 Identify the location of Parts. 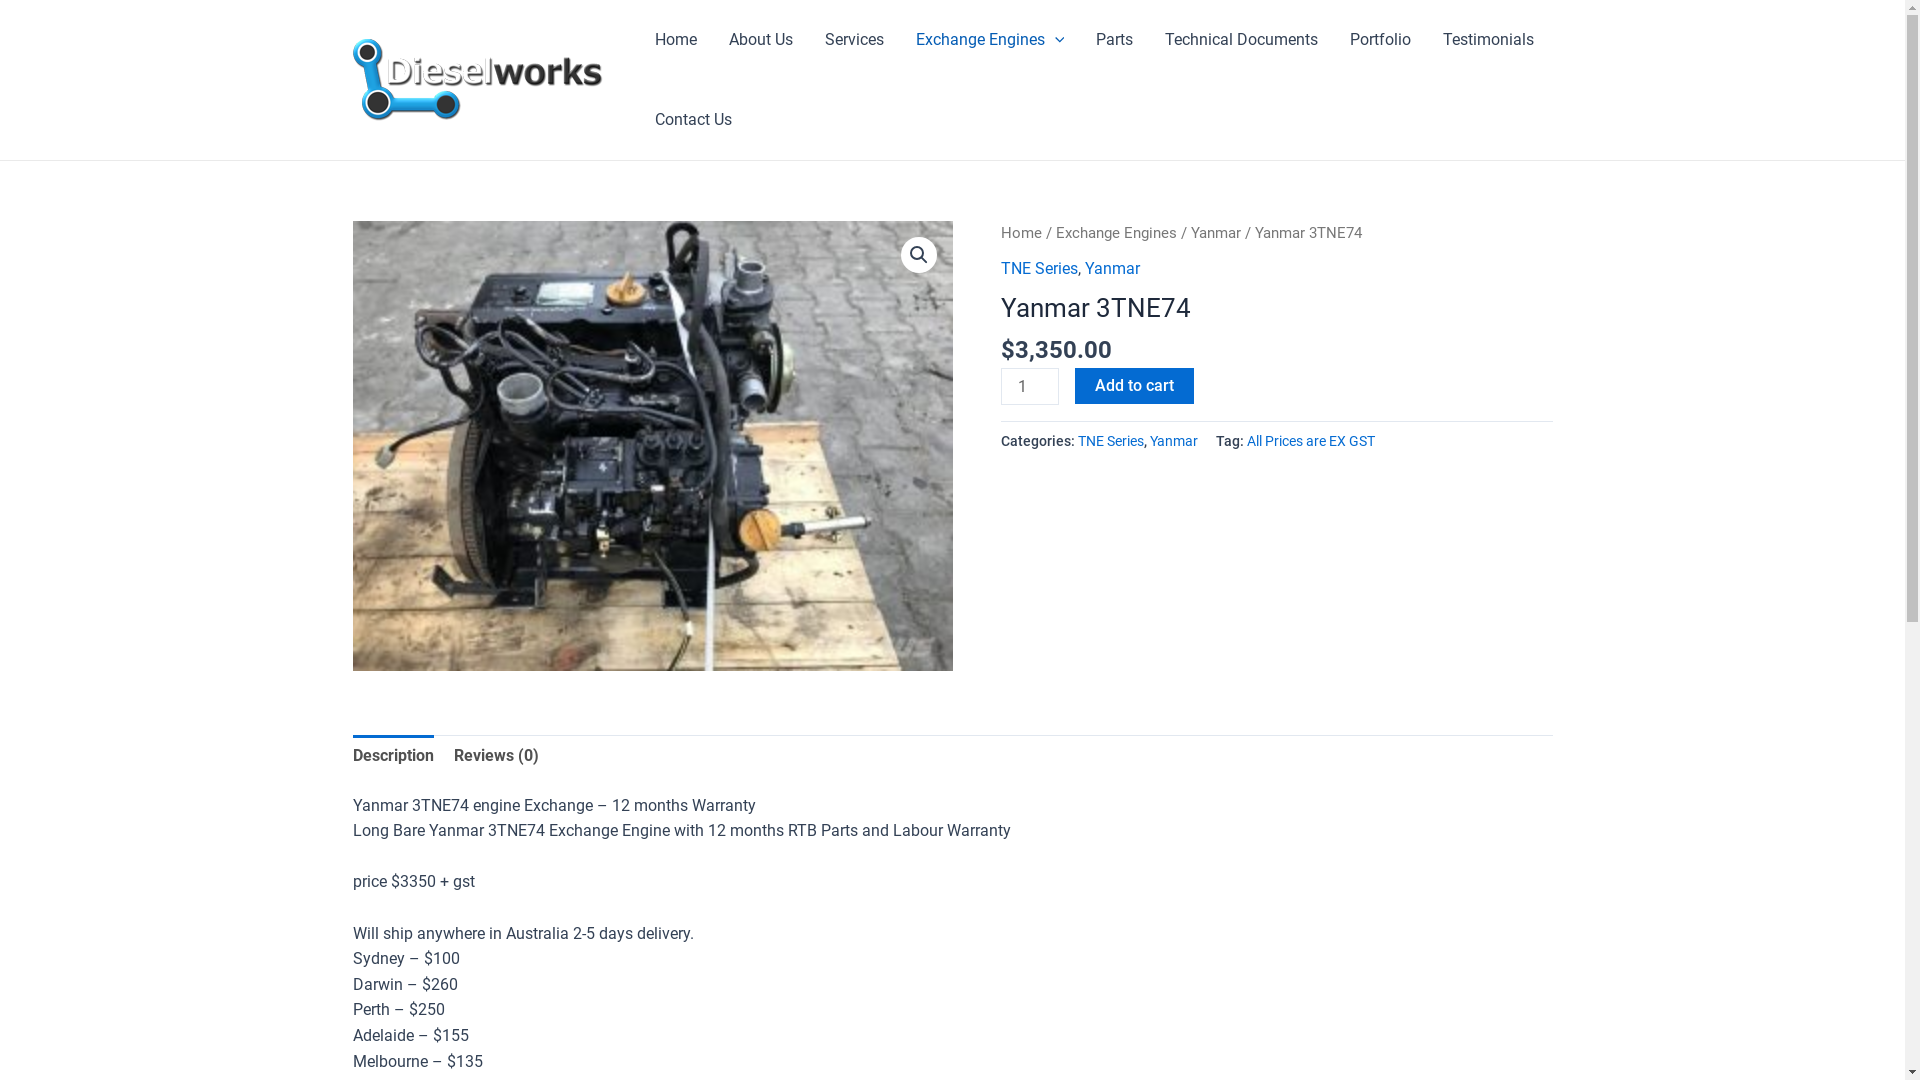
(1114, 40).